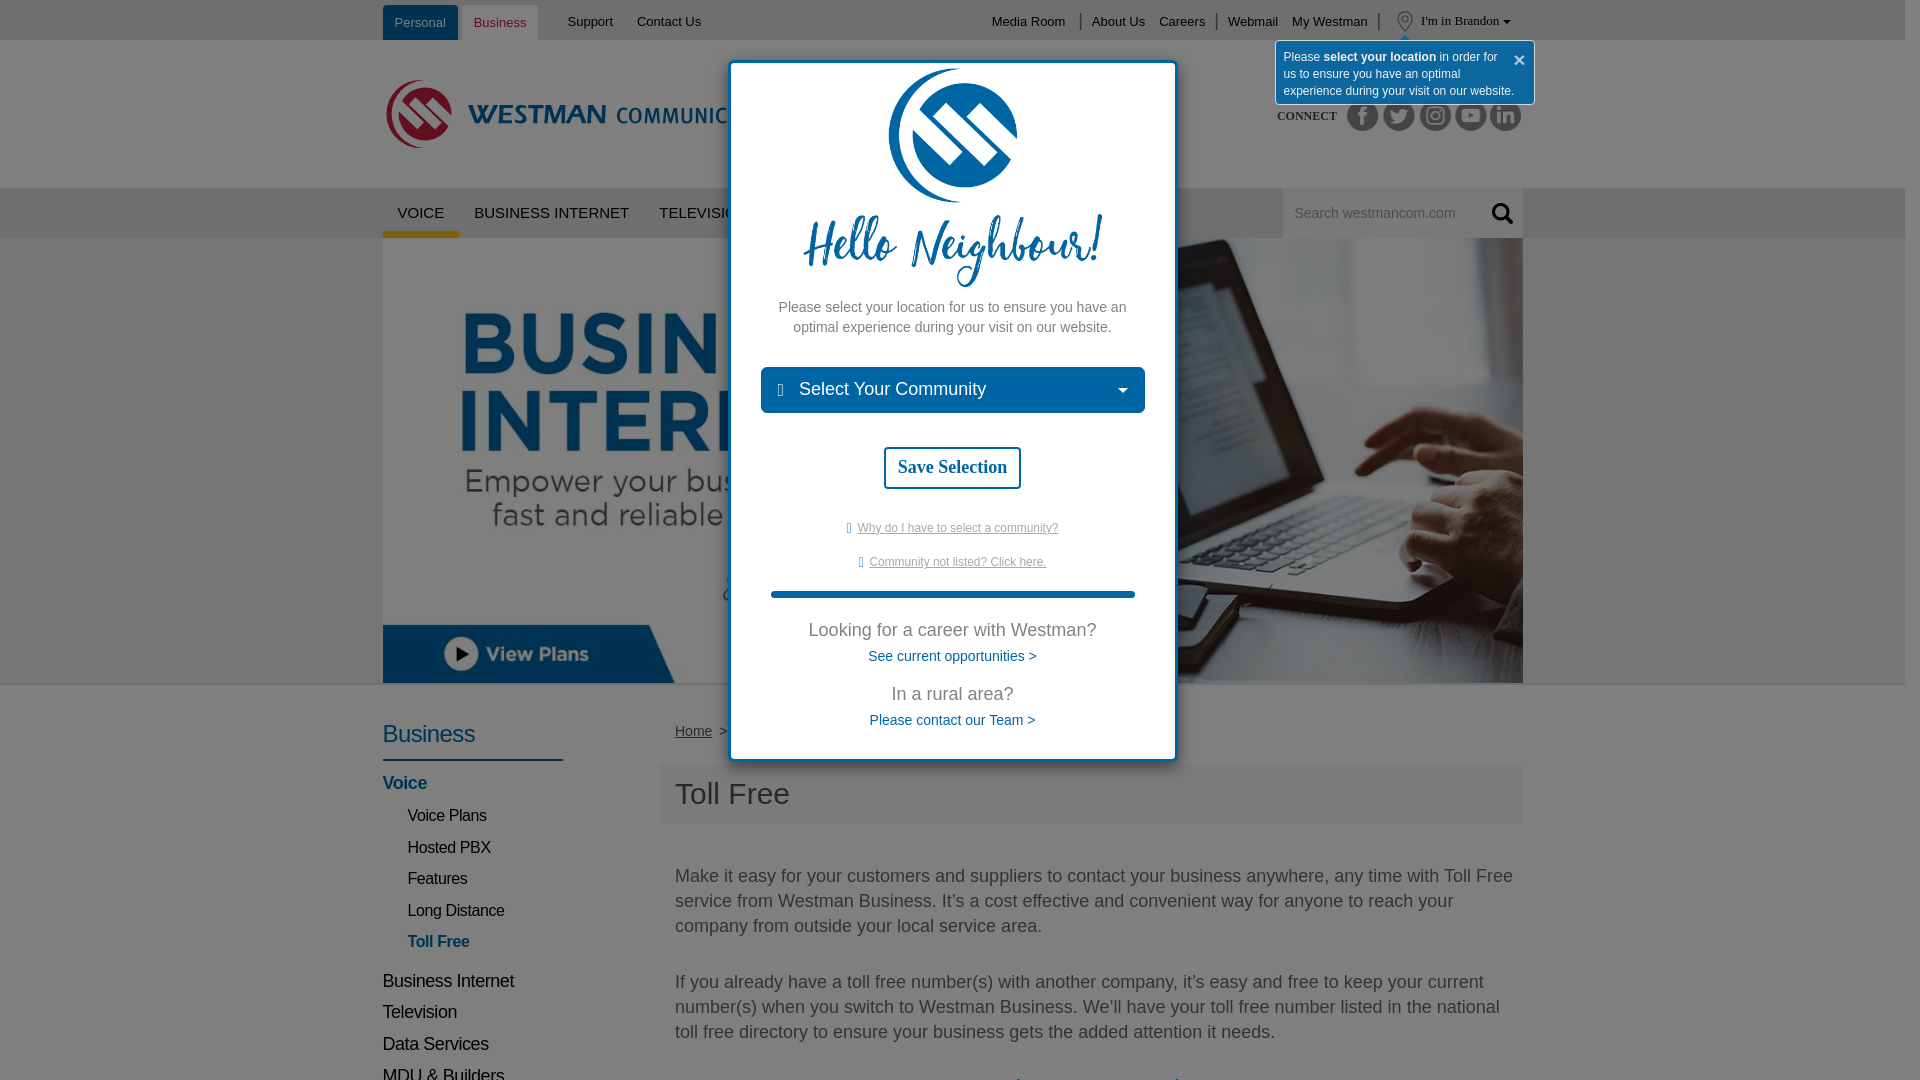 This screenshot has height=1080, width=1920. I want to click on My Westman, so click(1329, 20).